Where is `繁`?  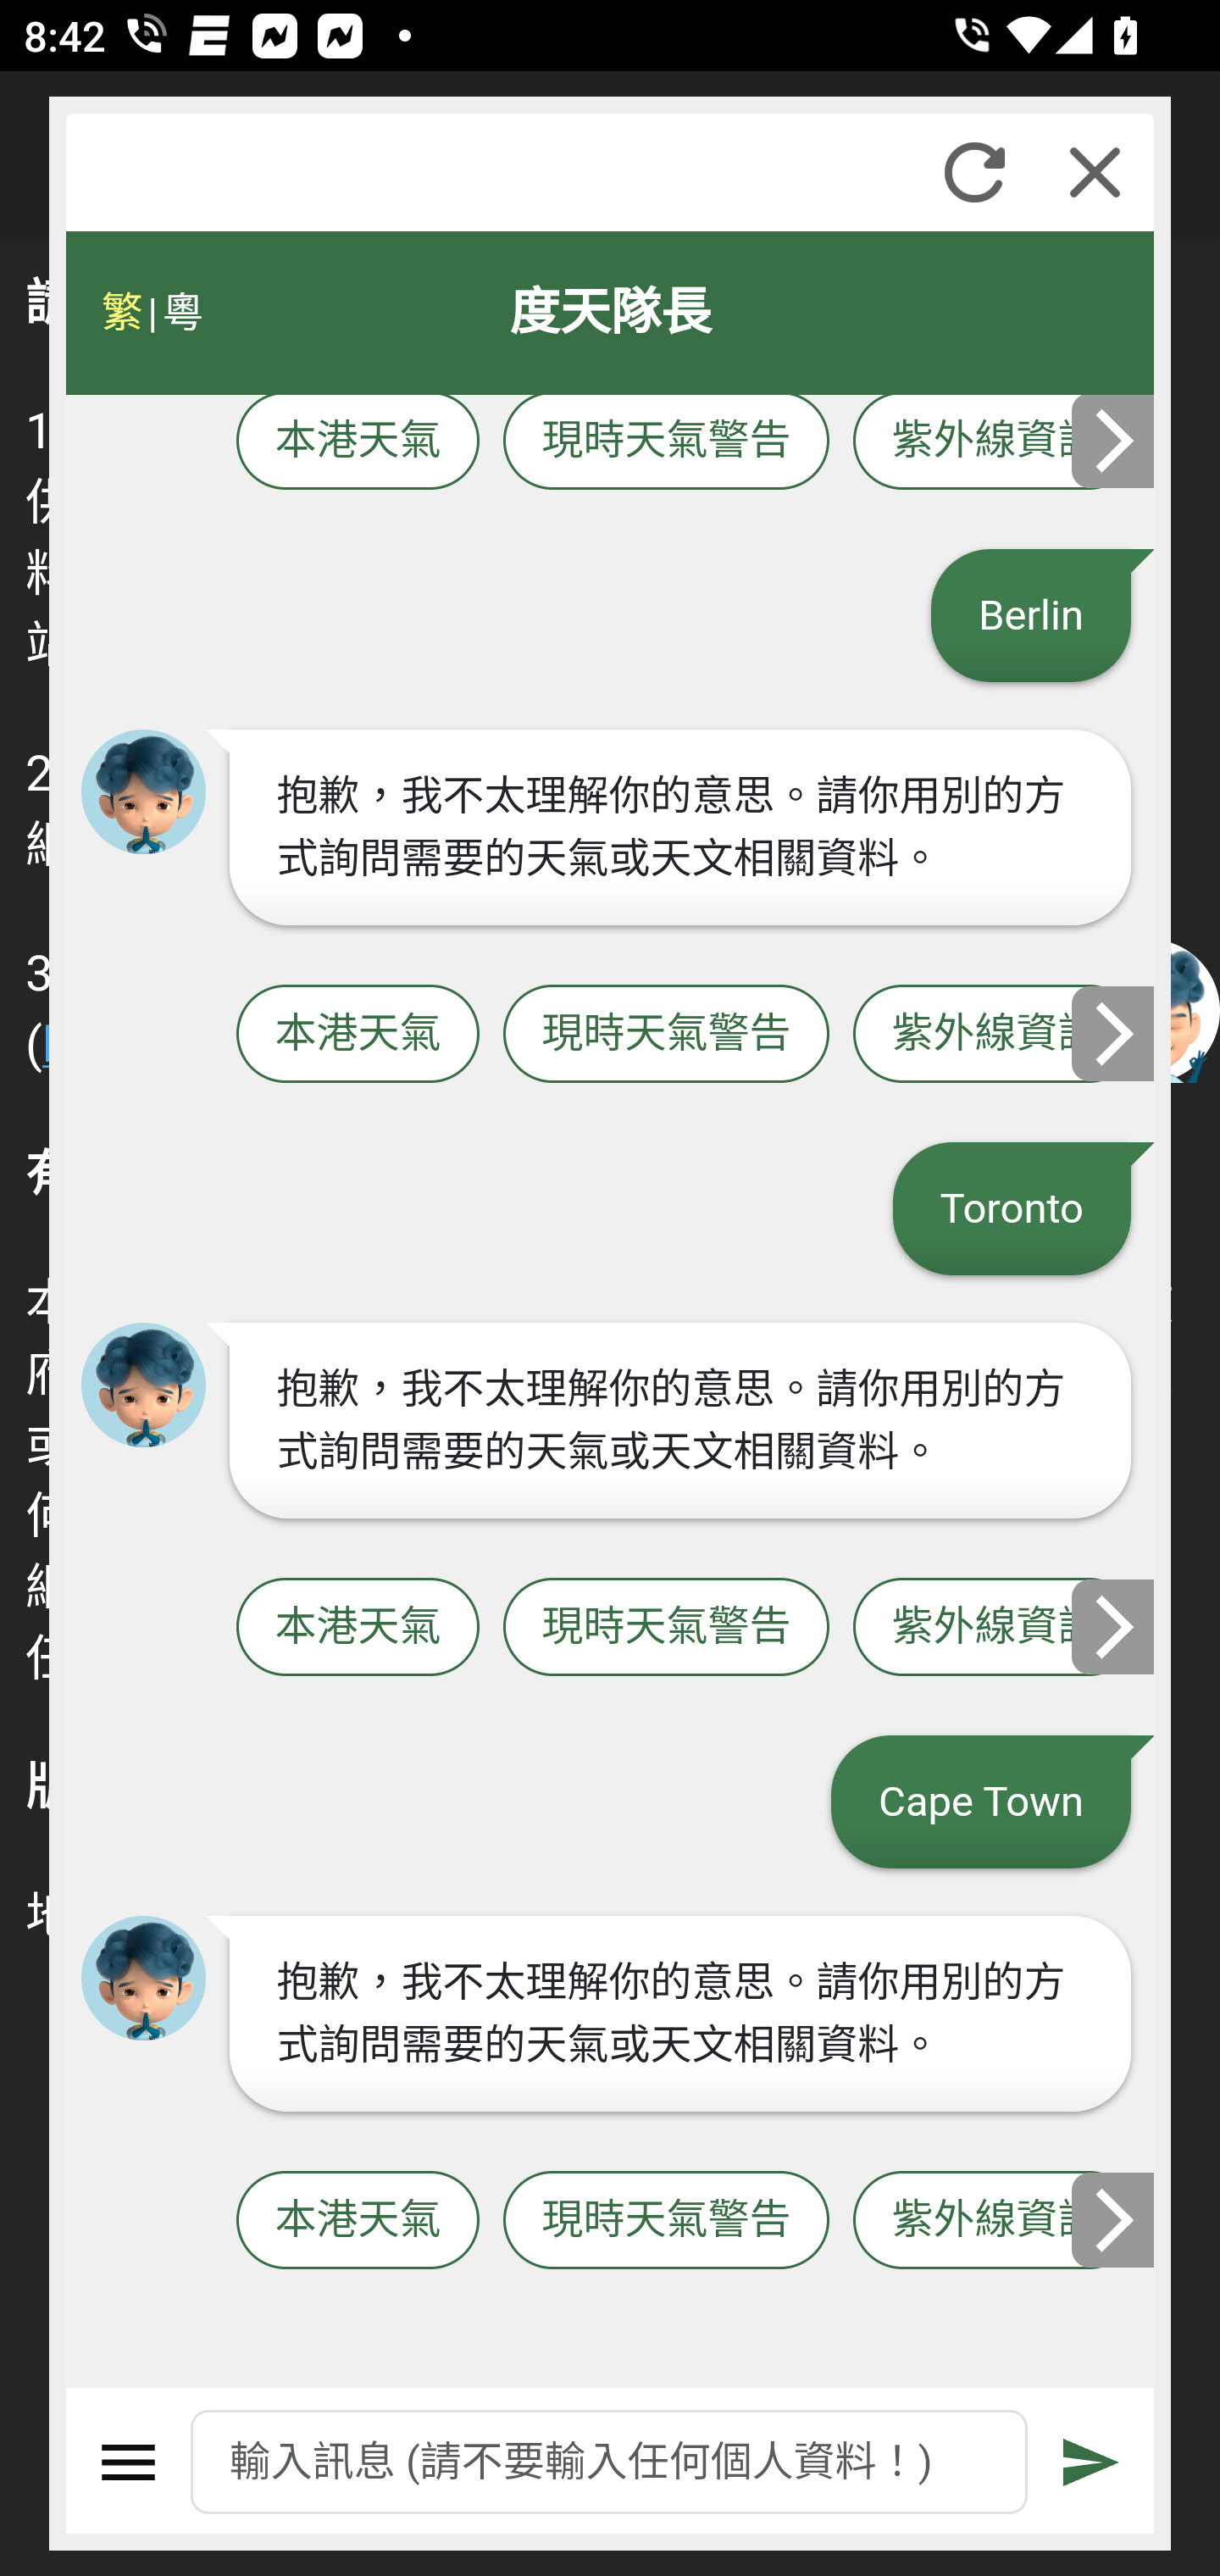
繁 is located at coordinates (122, 313).